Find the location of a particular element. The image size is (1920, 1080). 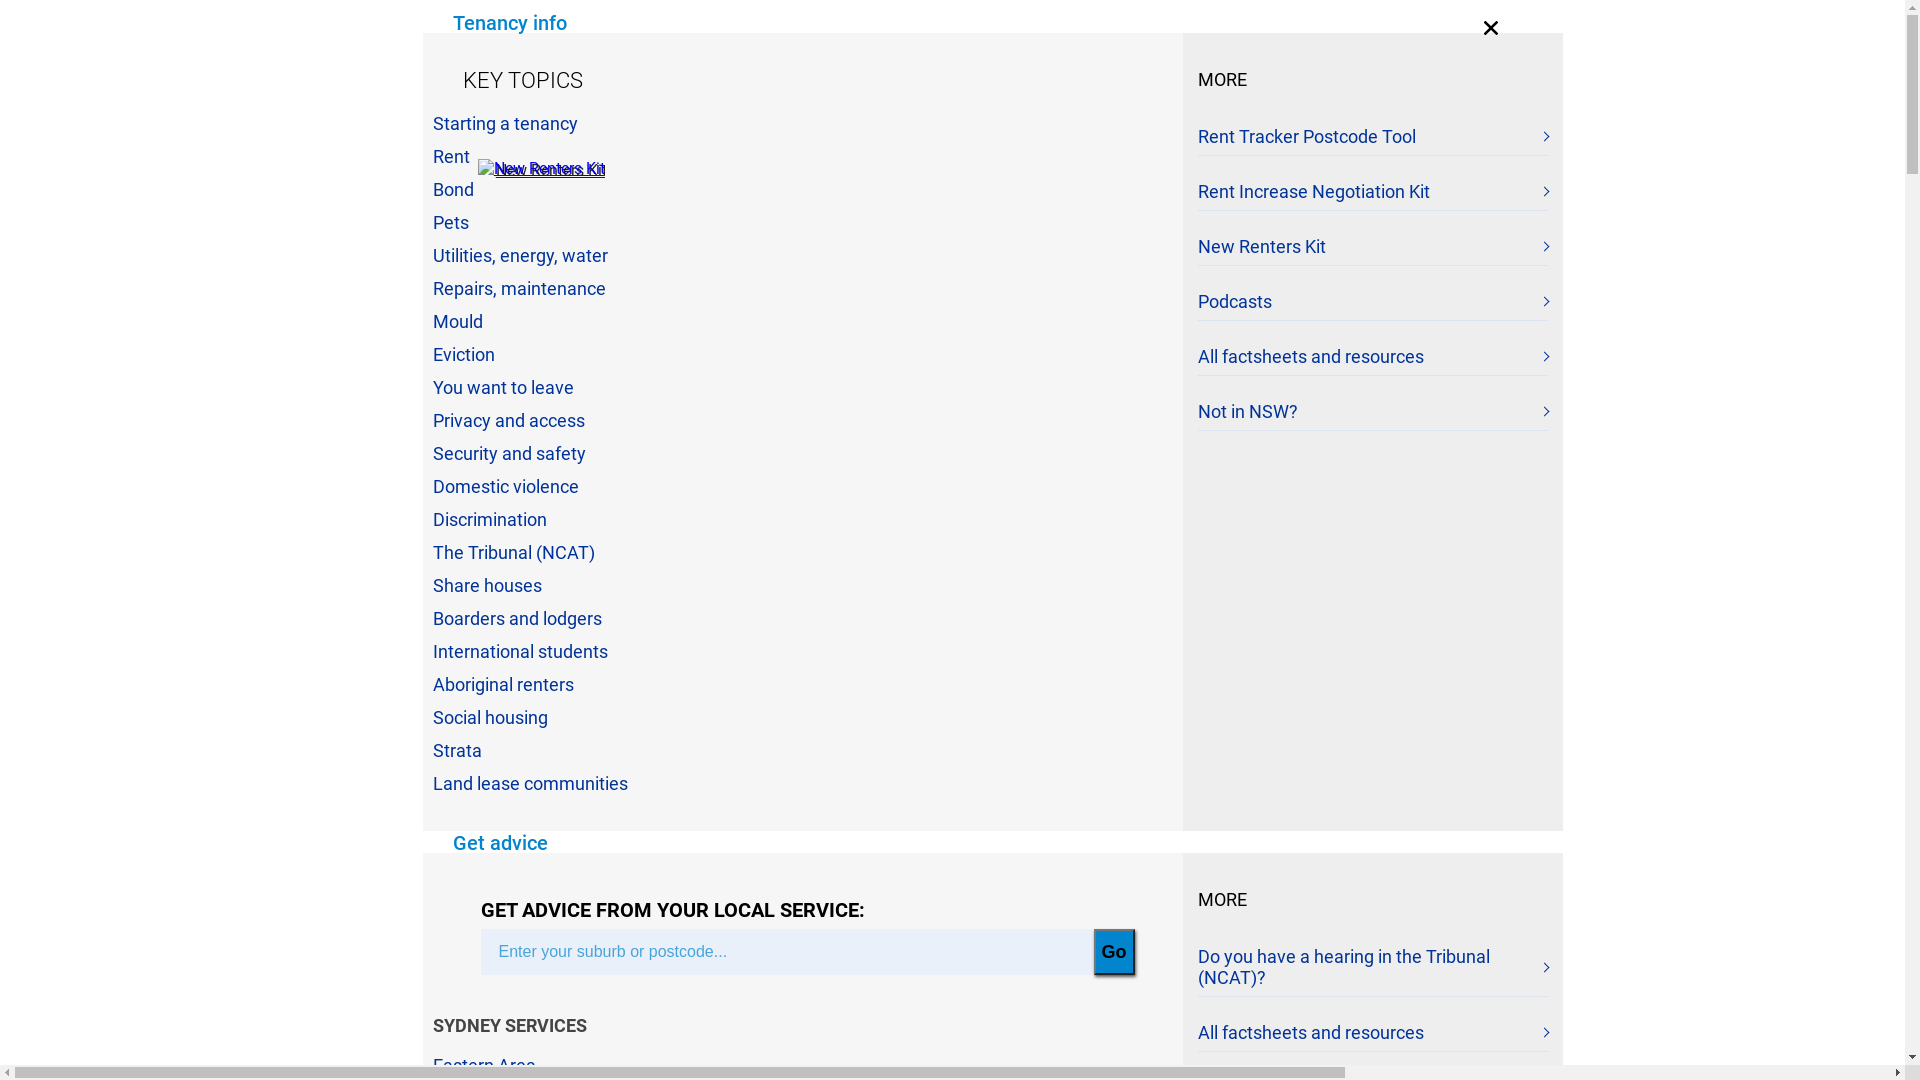

Rent Increase Negotiation Kit is located at coordinates (1373, 196).